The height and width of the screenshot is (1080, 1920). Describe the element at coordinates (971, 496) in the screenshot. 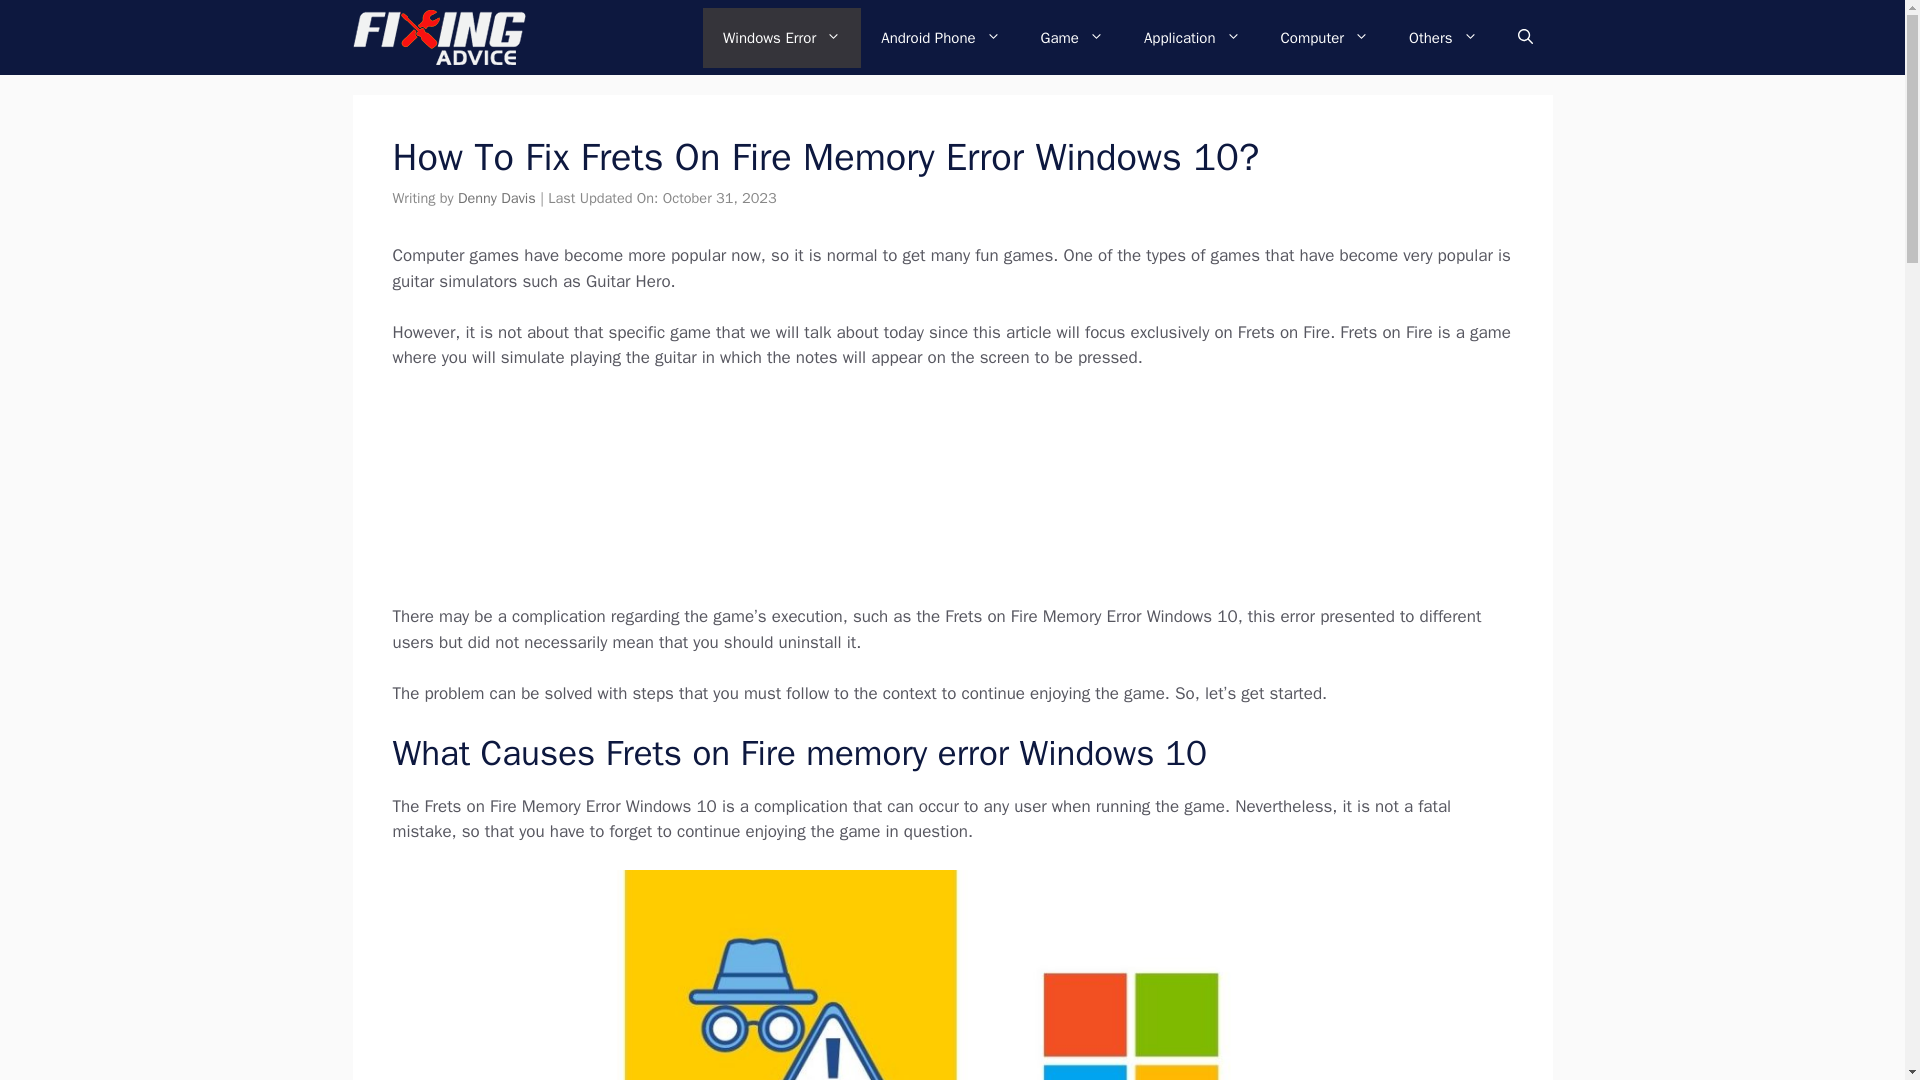

I see `Advertisement` at that location.